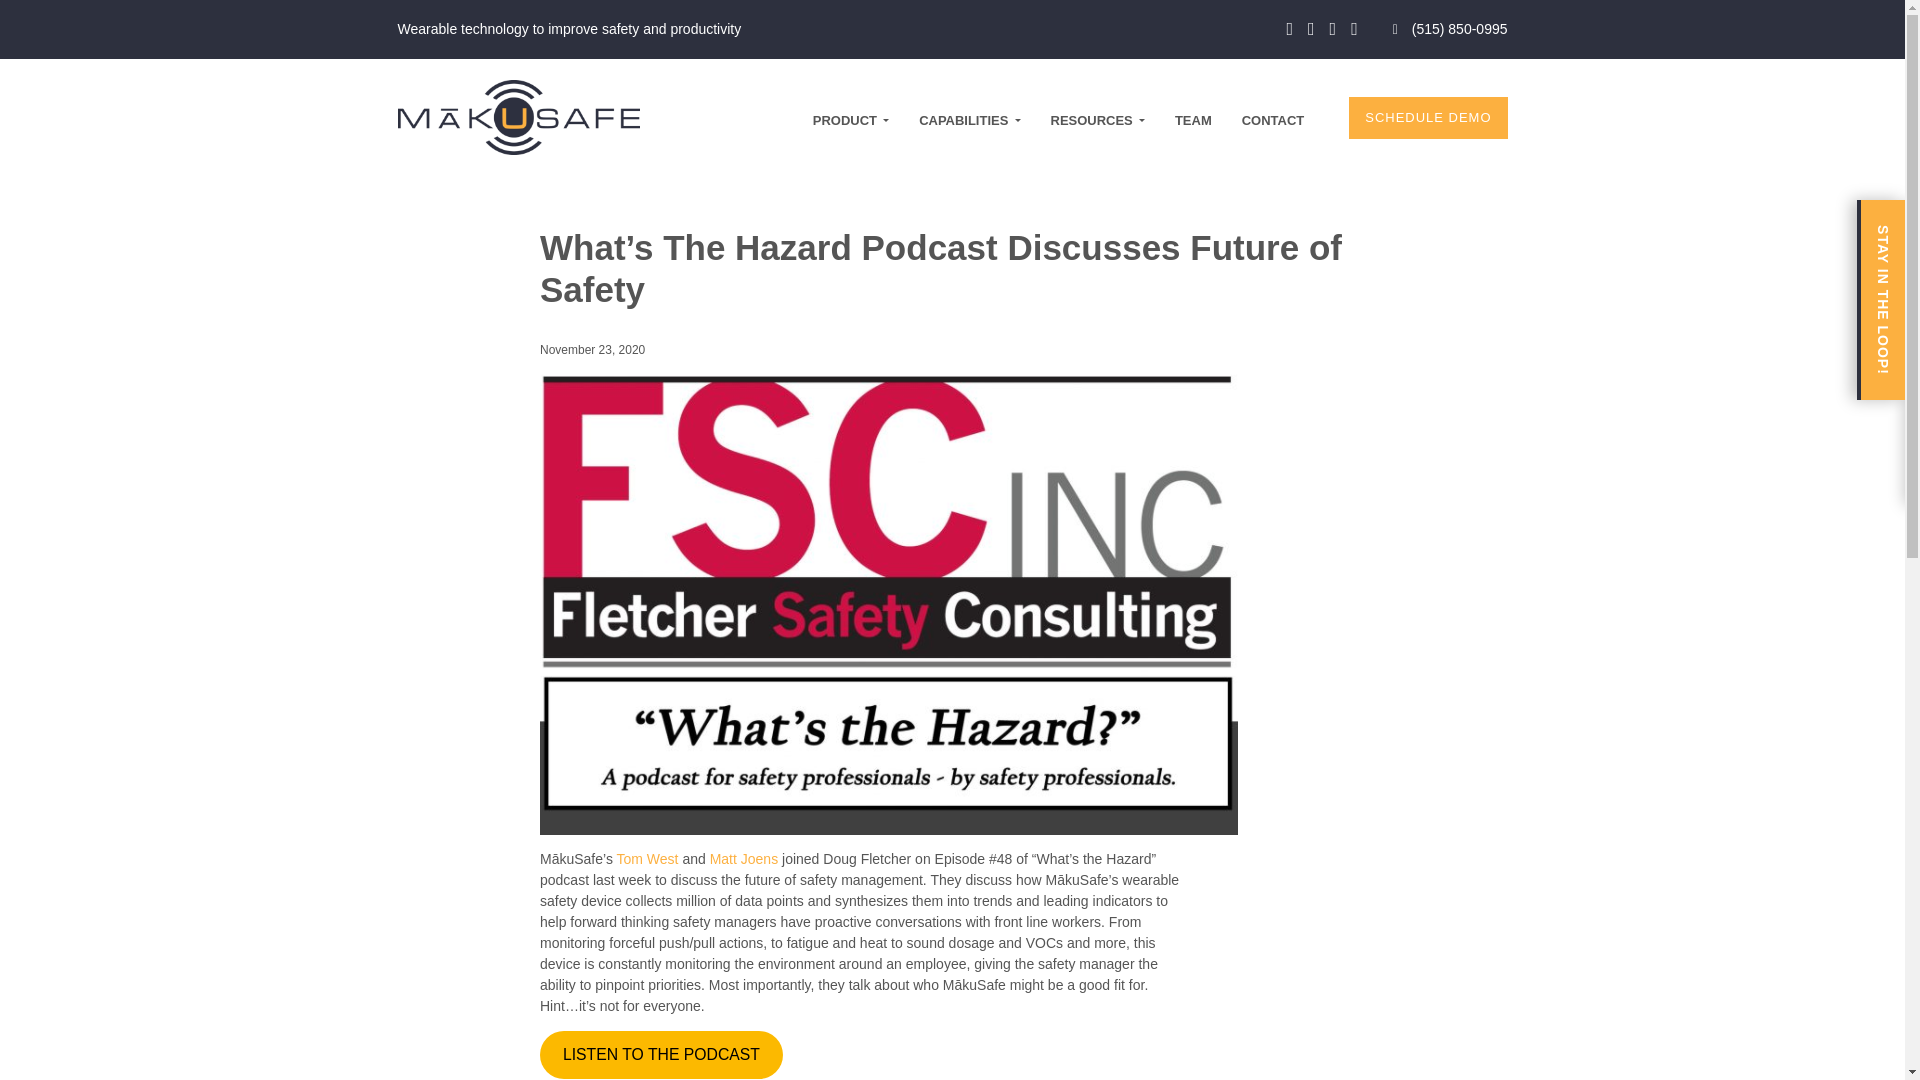 The height and width of the screenshot is (1080, 1920). What do you see at coordinates (1193, 120) in the screenshot?
I see `TEAM` at bounding box center [1193, 120].